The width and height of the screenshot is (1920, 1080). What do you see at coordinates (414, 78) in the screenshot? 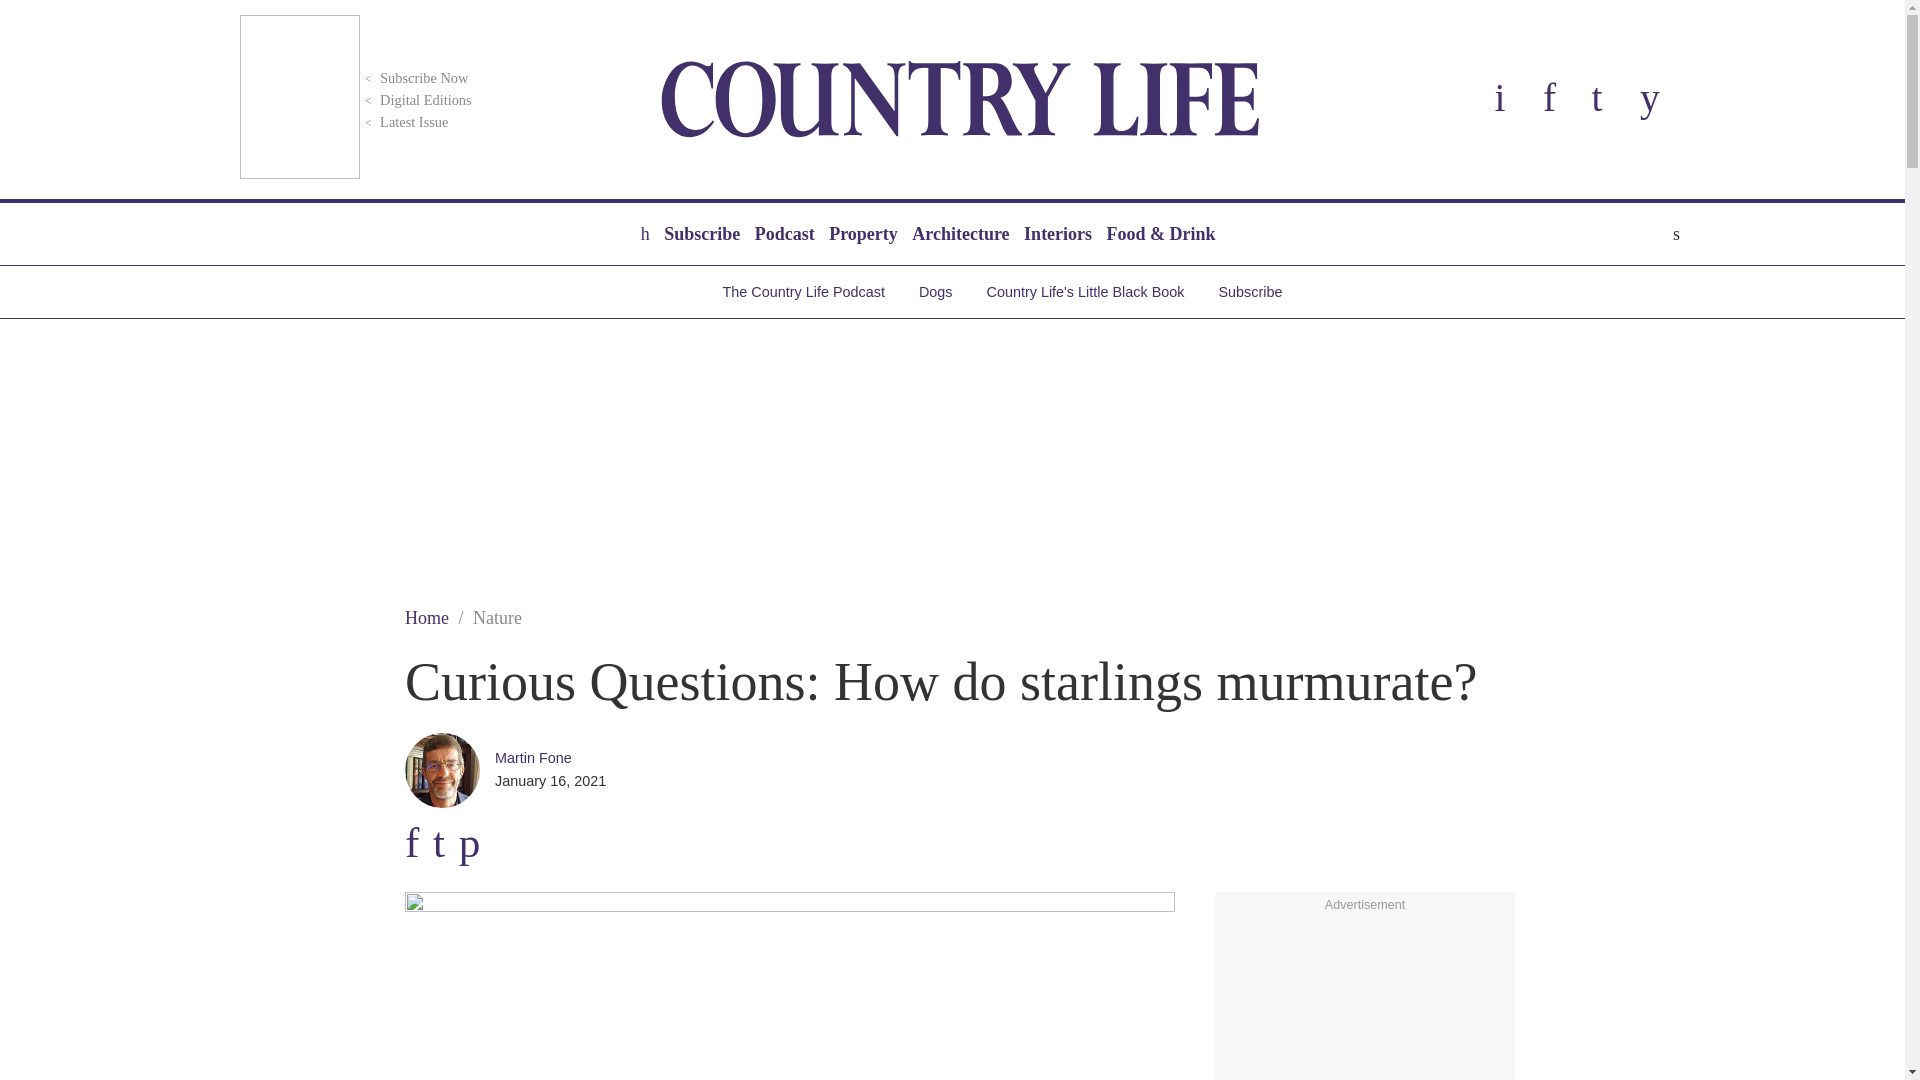
I see `Subscribe Now` at bounding box center [414, 78].